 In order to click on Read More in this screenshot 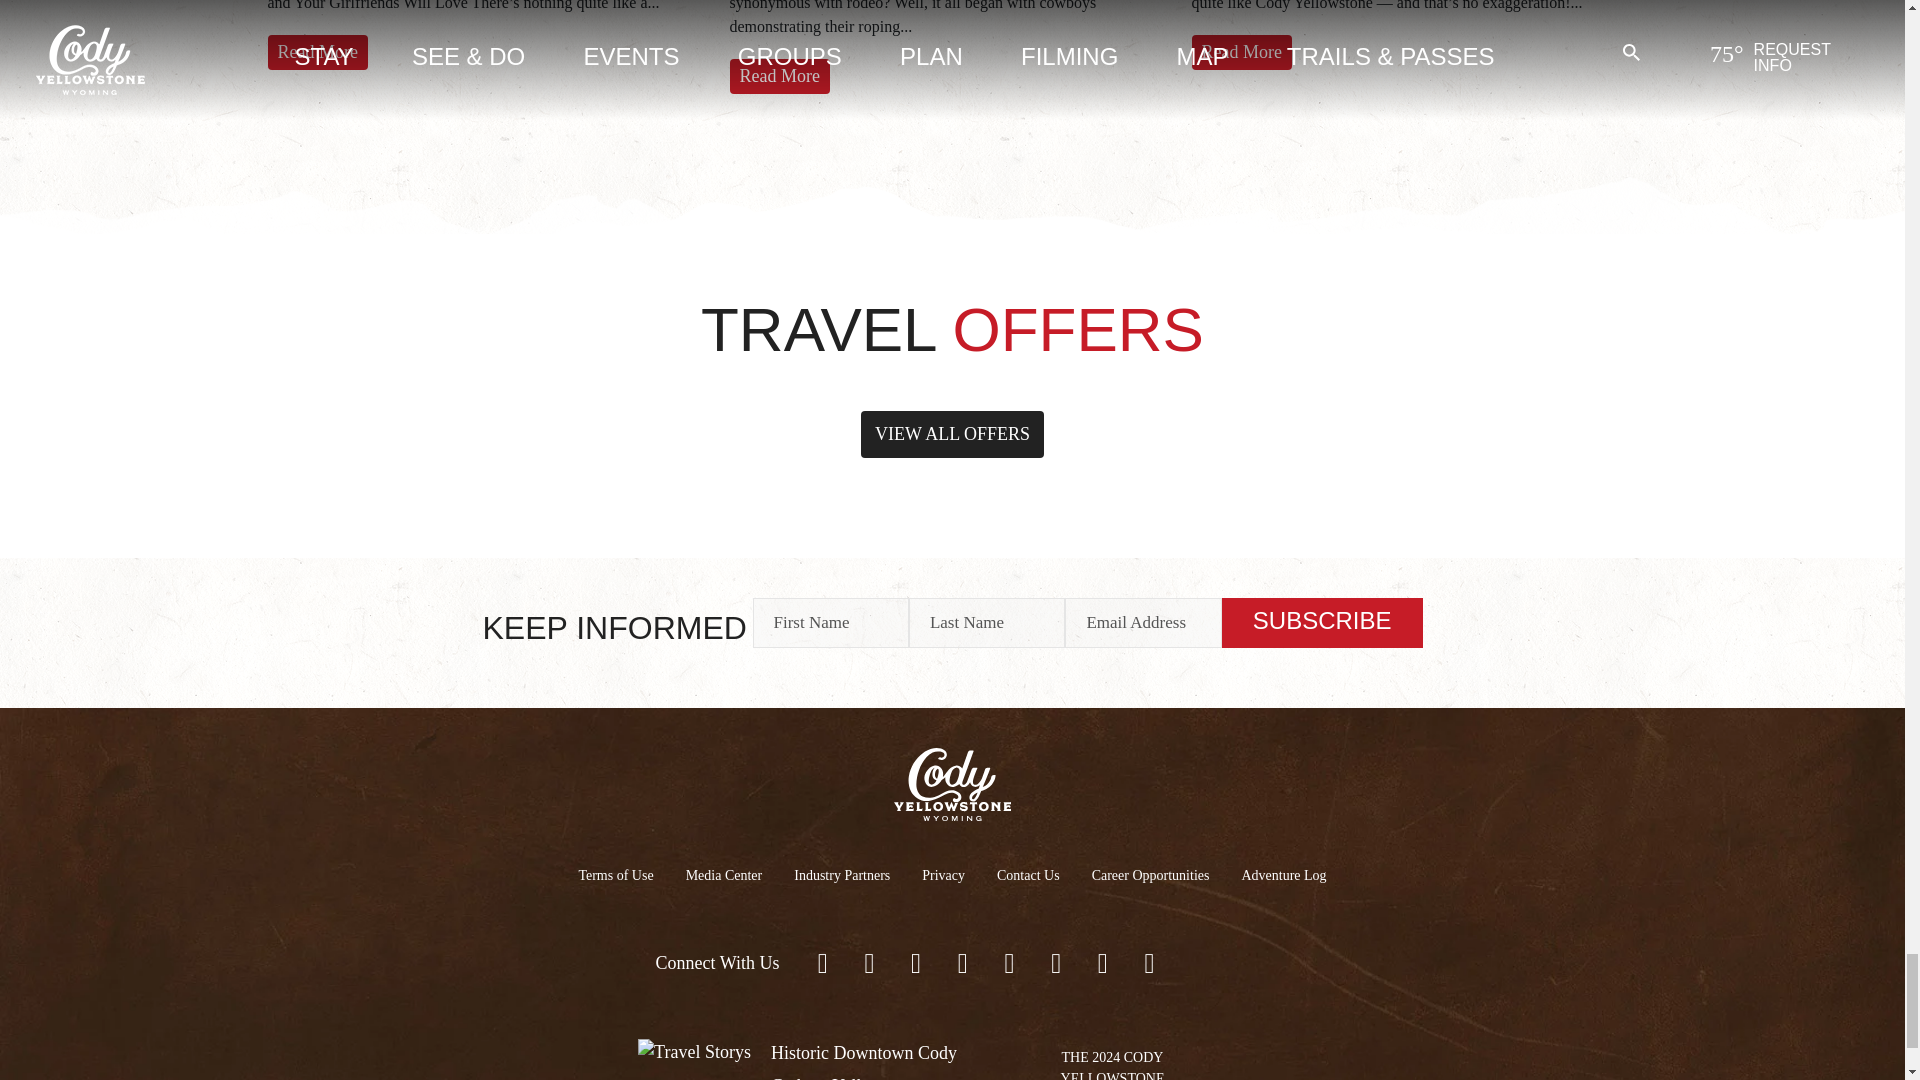, I will do `click(318, 52)`.